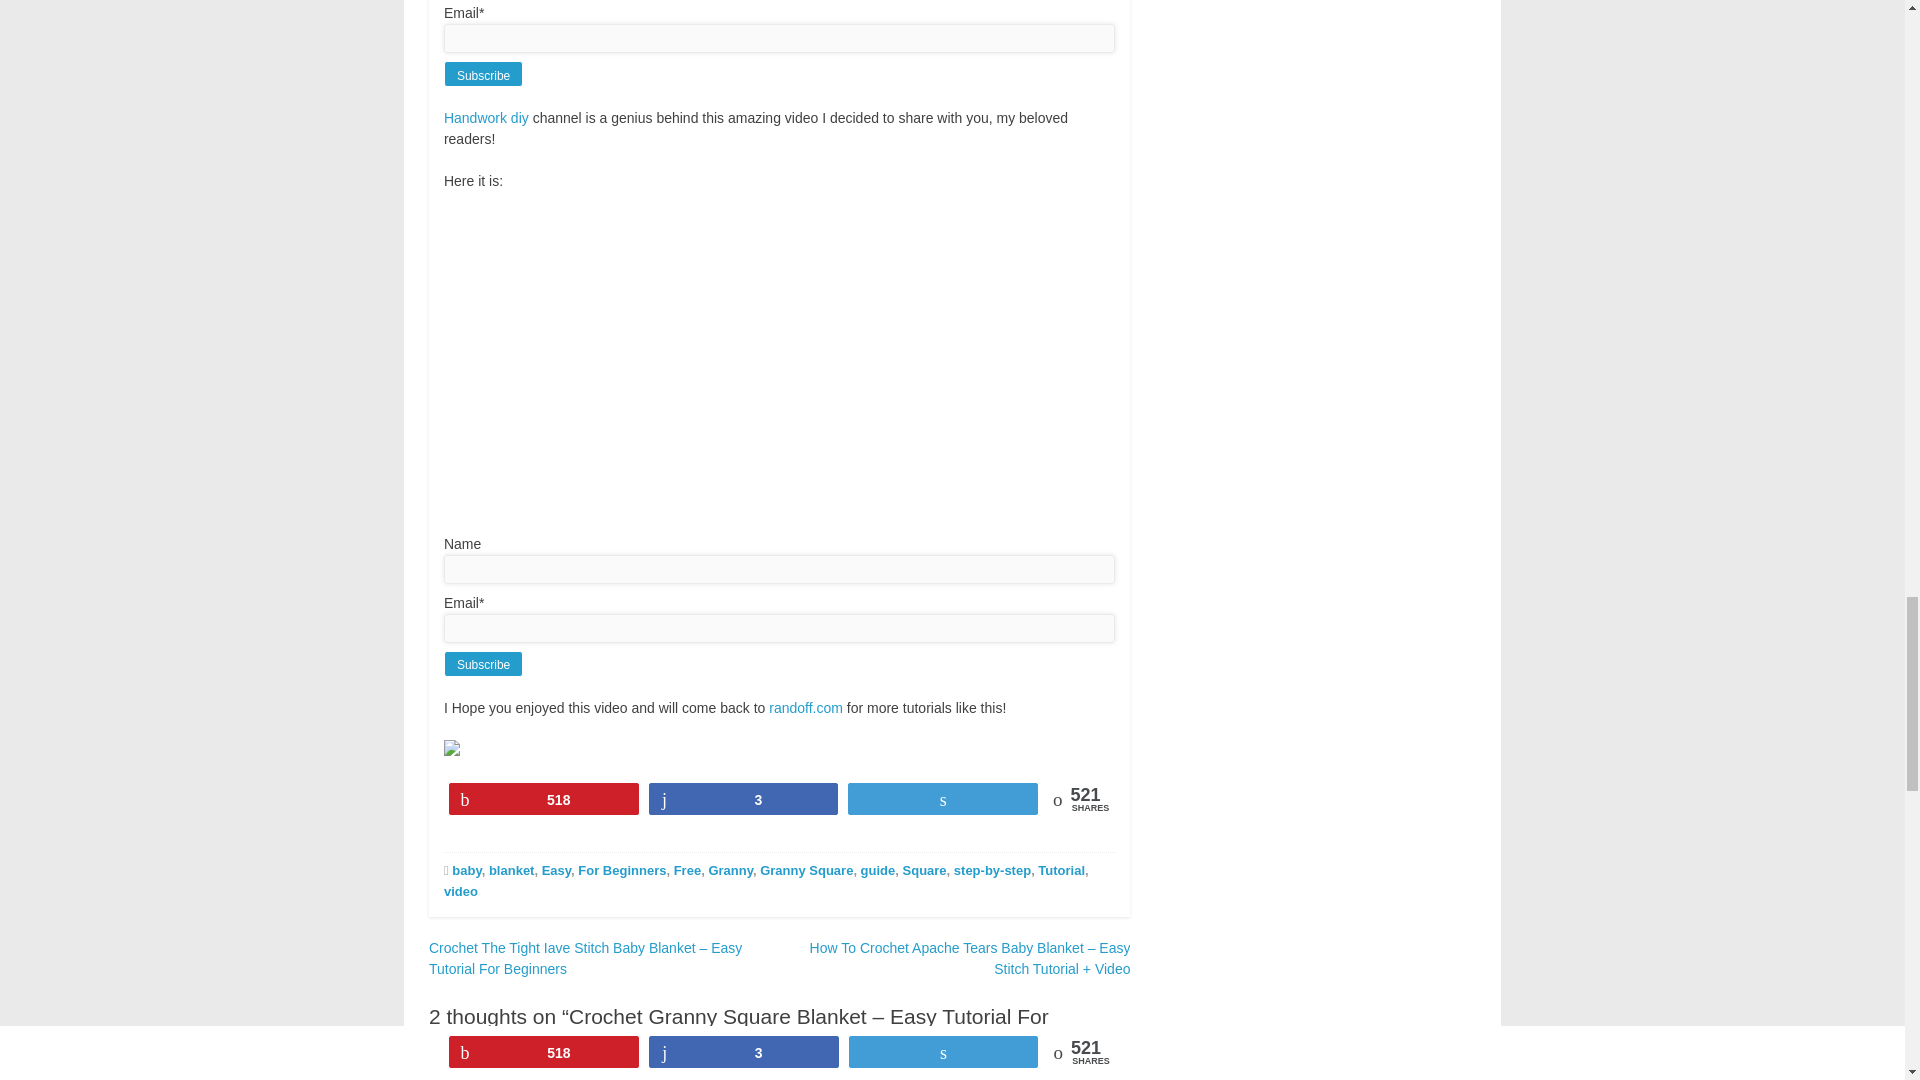 The image size is (1920, 1080). What do you see at coordinates (1318, 65) in the screenshot?
I see `Advertisement` at bounding box center [1318, 65].